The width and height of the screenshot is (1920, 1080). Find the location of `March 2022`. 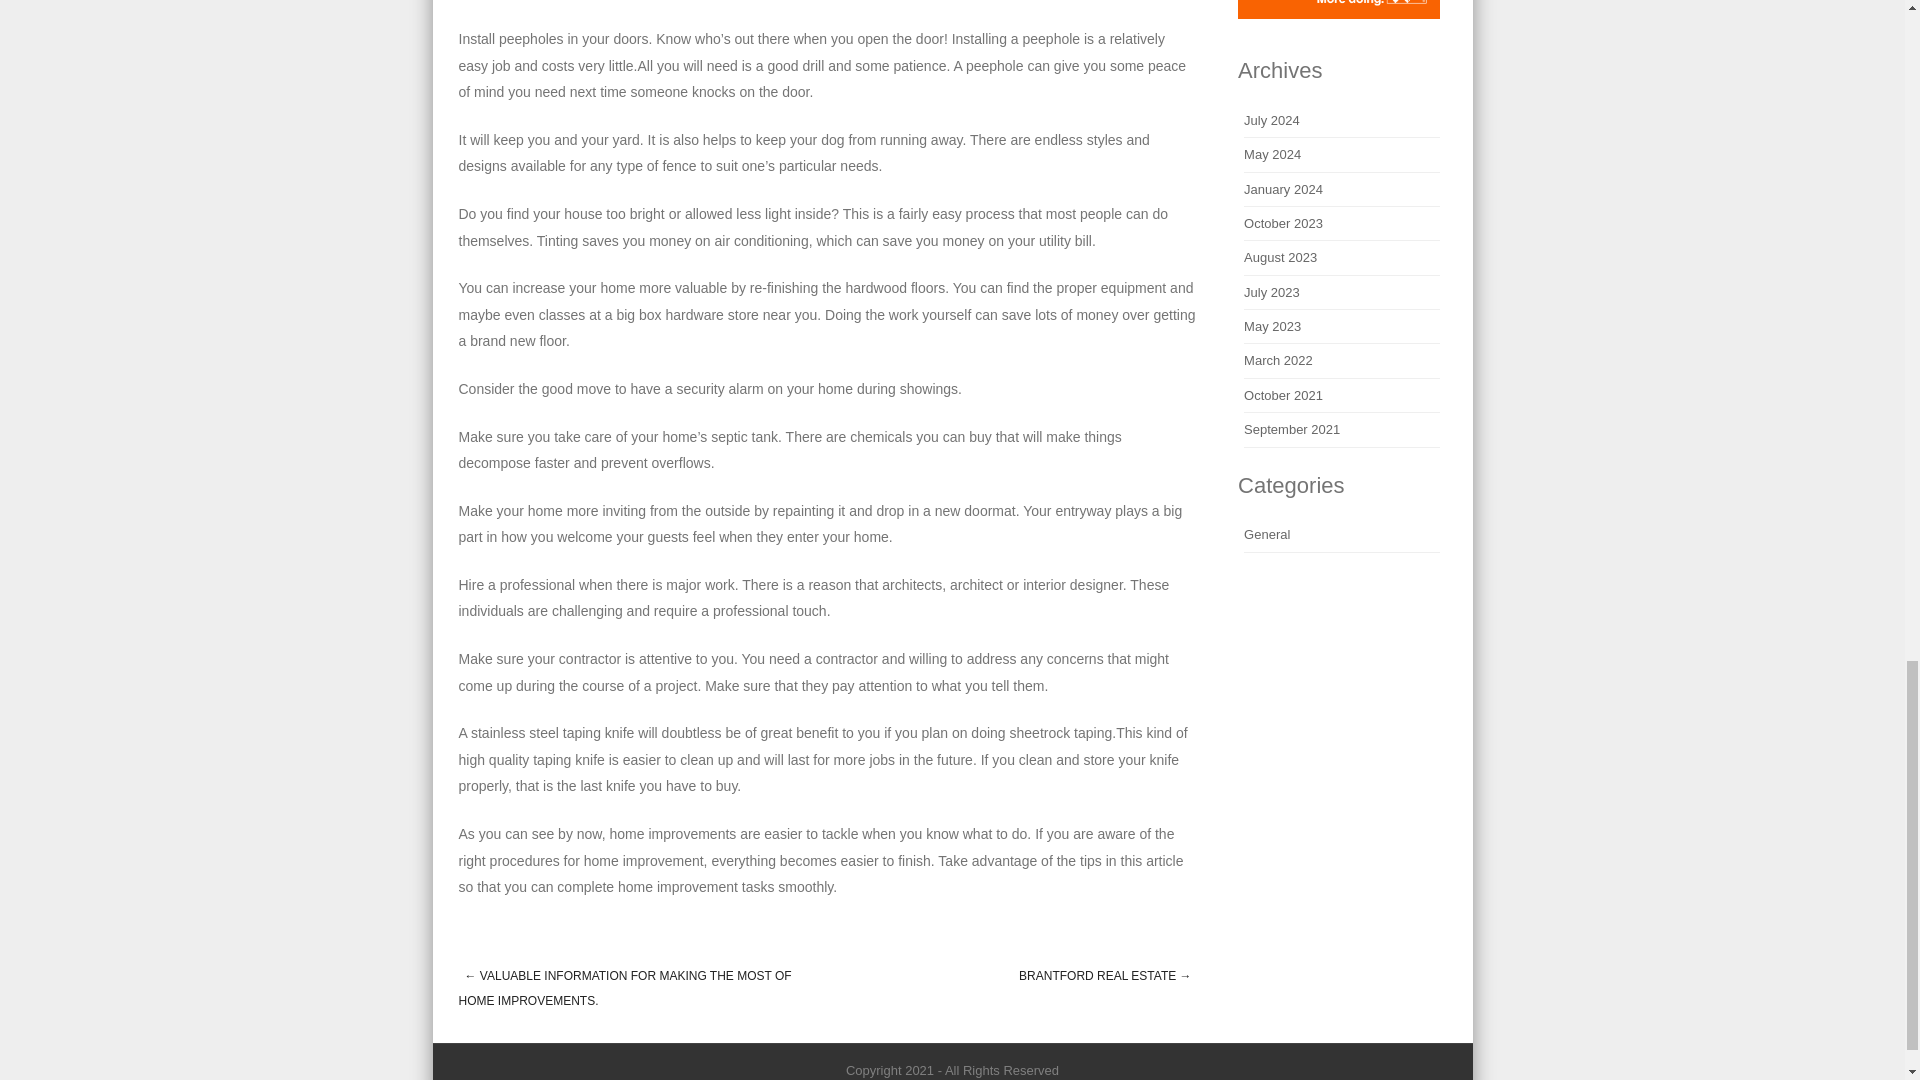

March 2022 is located at coordinates (1278, 360).